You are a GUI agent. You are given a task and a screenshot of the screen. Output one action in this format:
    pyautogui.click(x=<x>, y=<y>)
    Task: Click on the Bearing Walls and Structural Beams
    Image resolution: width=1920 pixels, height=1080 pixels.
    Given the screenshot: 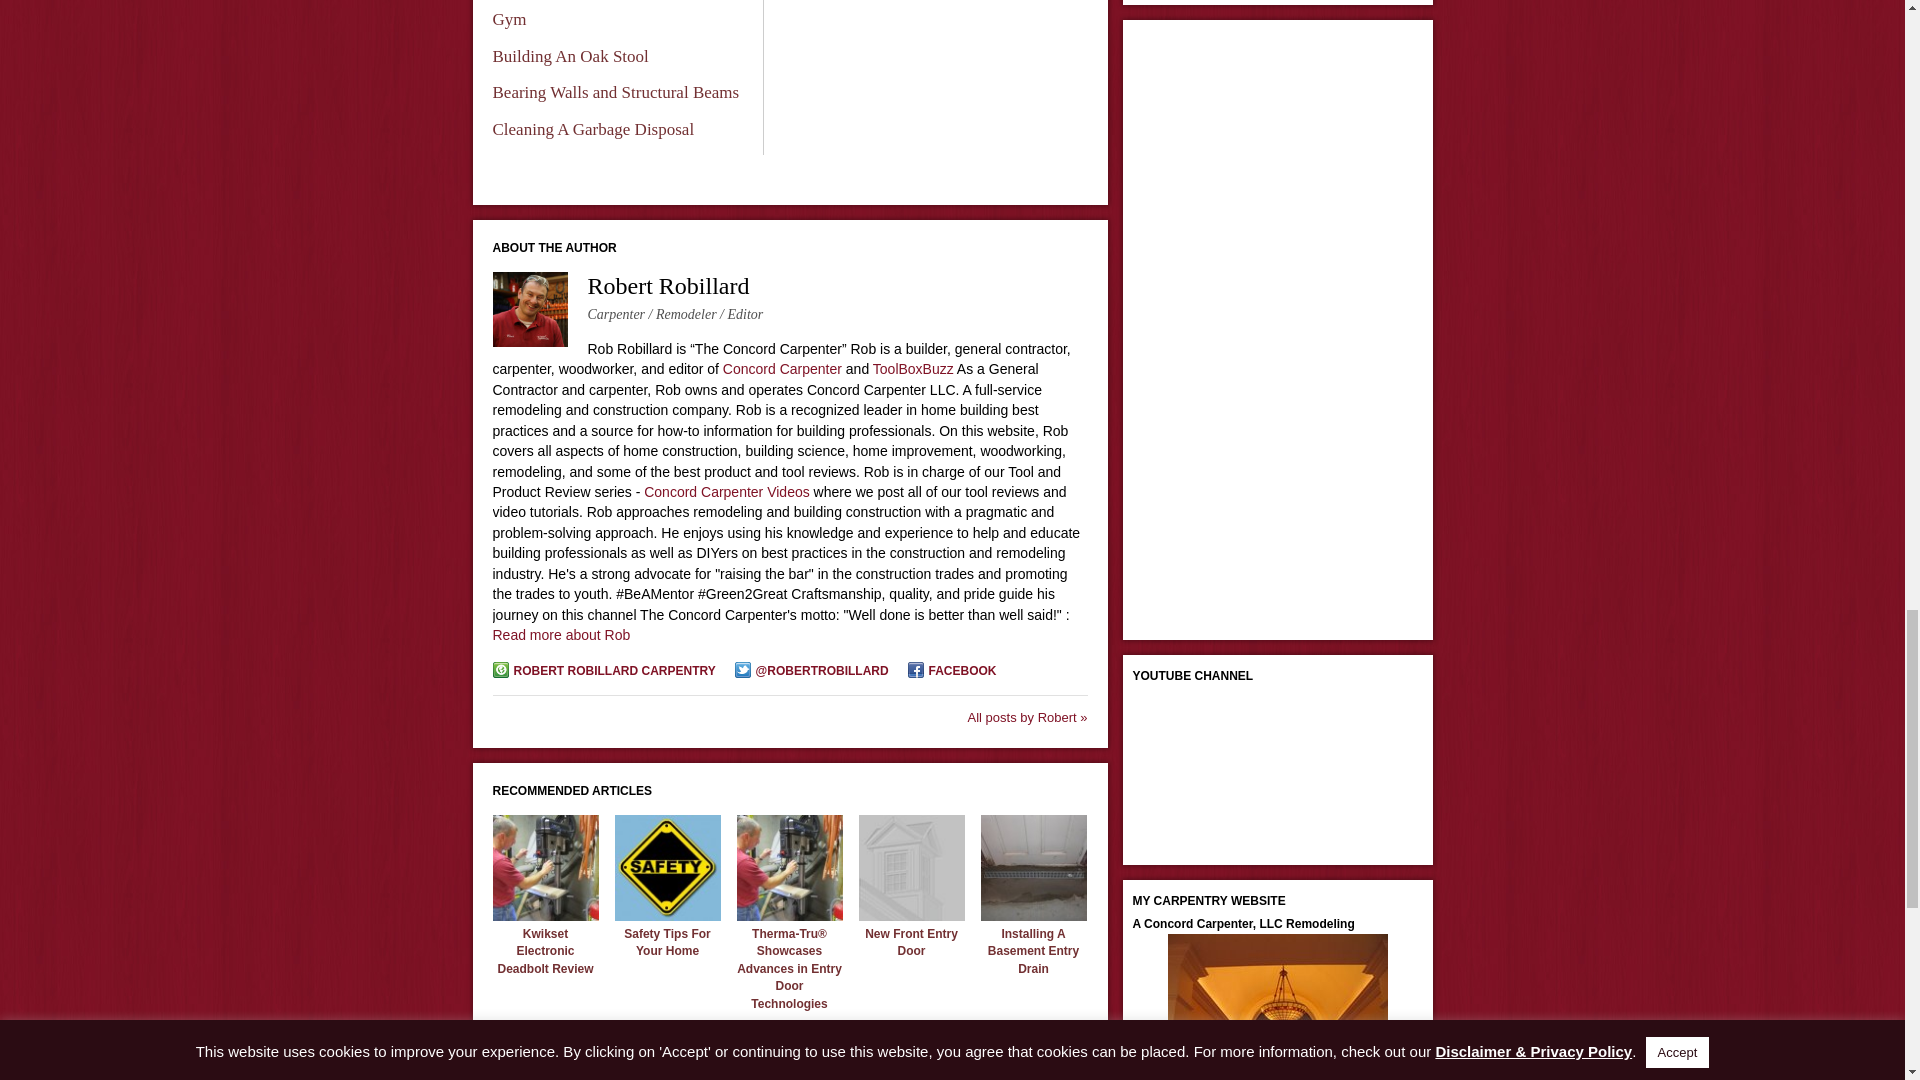 What is the action you would take?
    pyautogui.click(x=615, y=92)
    